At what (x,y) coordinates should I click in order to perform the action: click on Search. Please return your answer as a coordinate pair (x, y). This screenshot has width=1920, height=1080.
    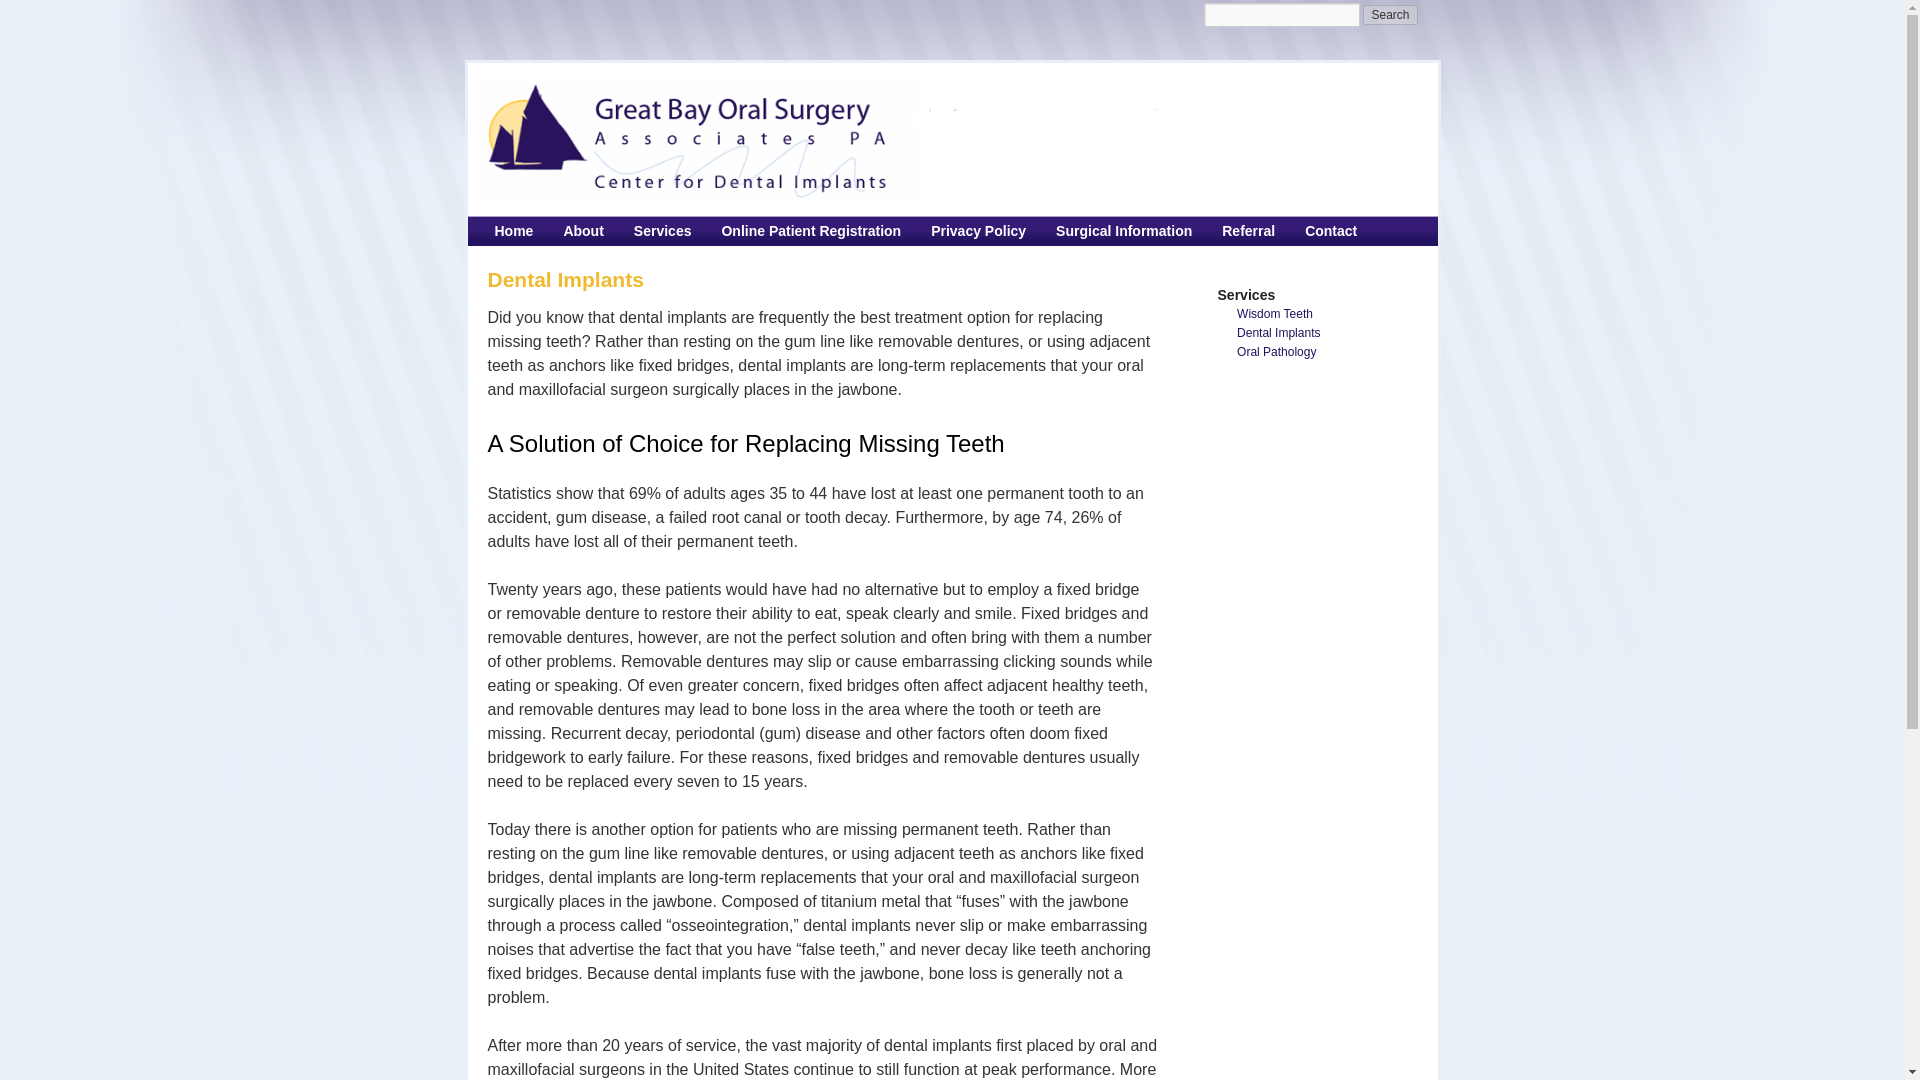
    Looking at the image, I should click on (1390, 14).